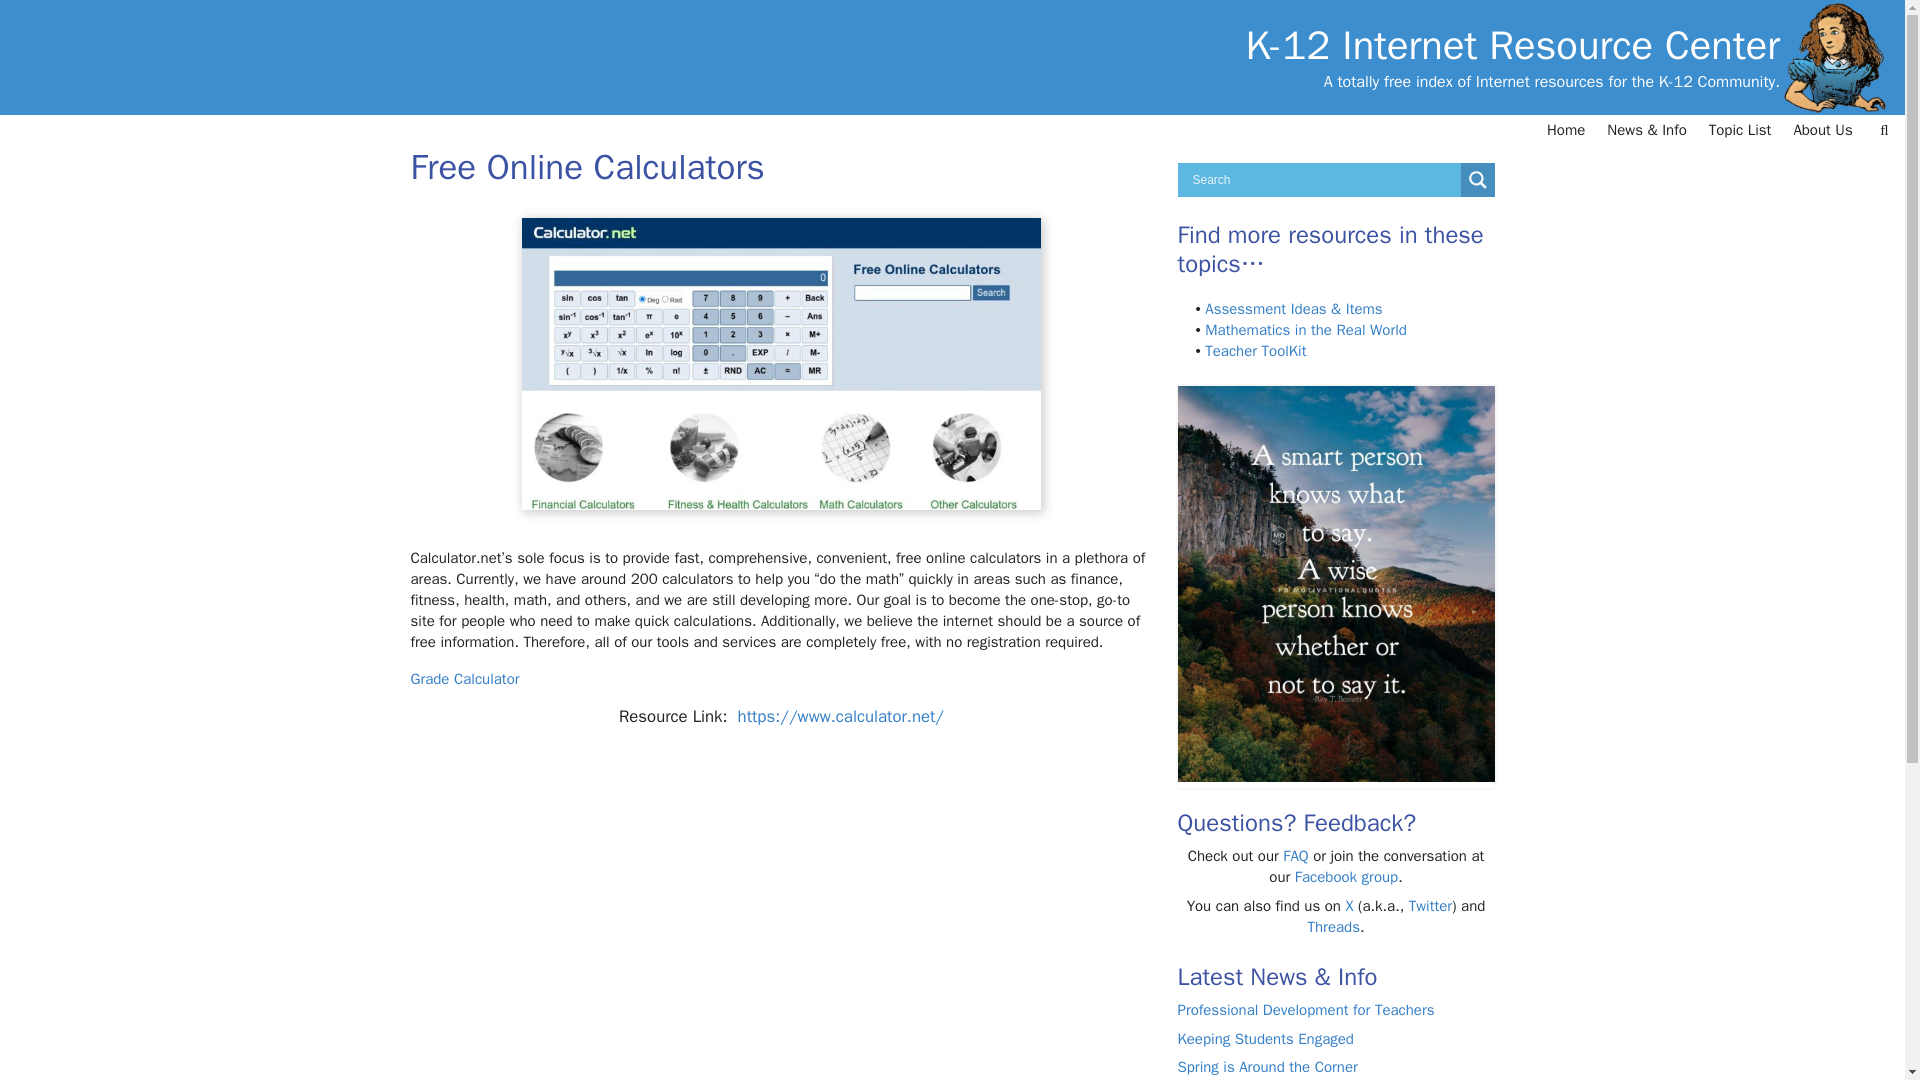  What do you see at coordinates (1266, 1038) in the screenshot?
I see `Keeping Students Engaged` at bounding box center [1266, 1038].